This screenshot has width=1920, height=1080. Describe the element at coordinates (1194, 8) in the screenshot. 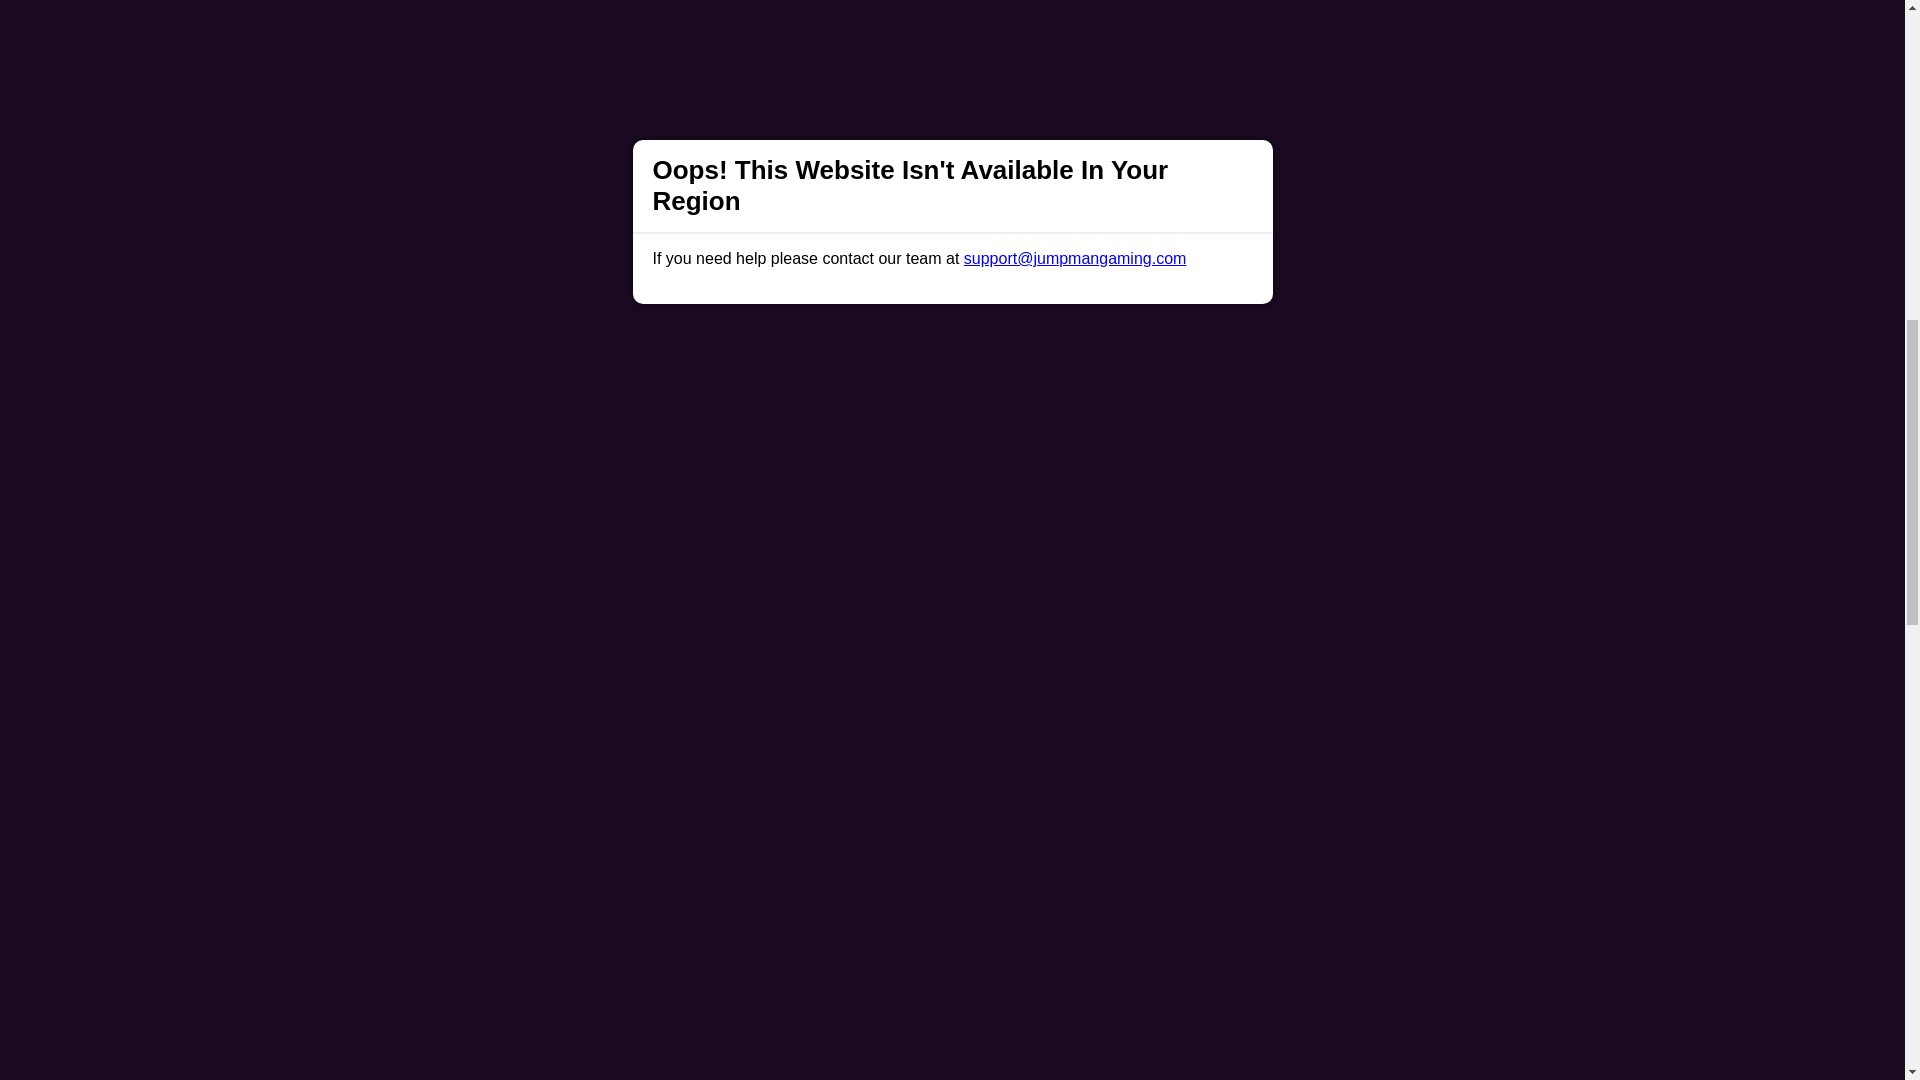

I see `video slot` at that location.